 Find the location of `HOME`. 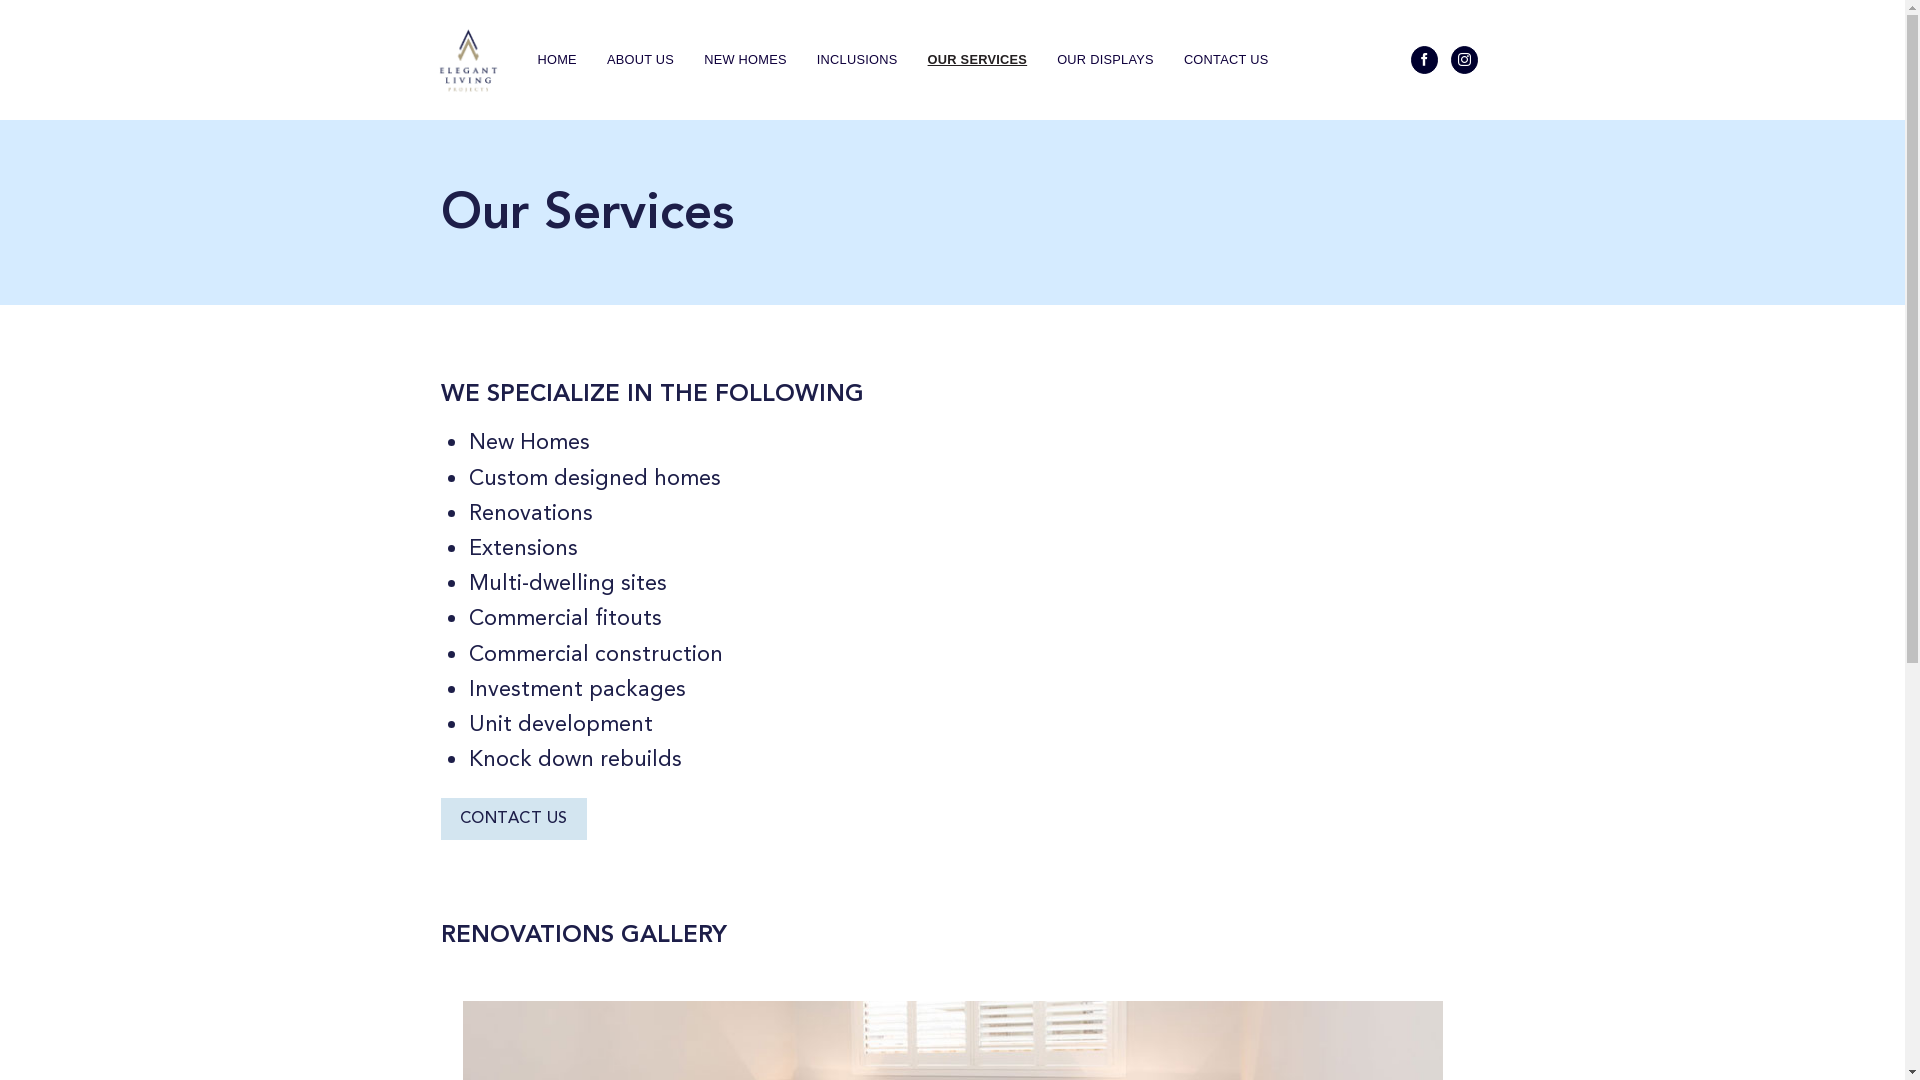

HOME is located at coordinates (558, 60).